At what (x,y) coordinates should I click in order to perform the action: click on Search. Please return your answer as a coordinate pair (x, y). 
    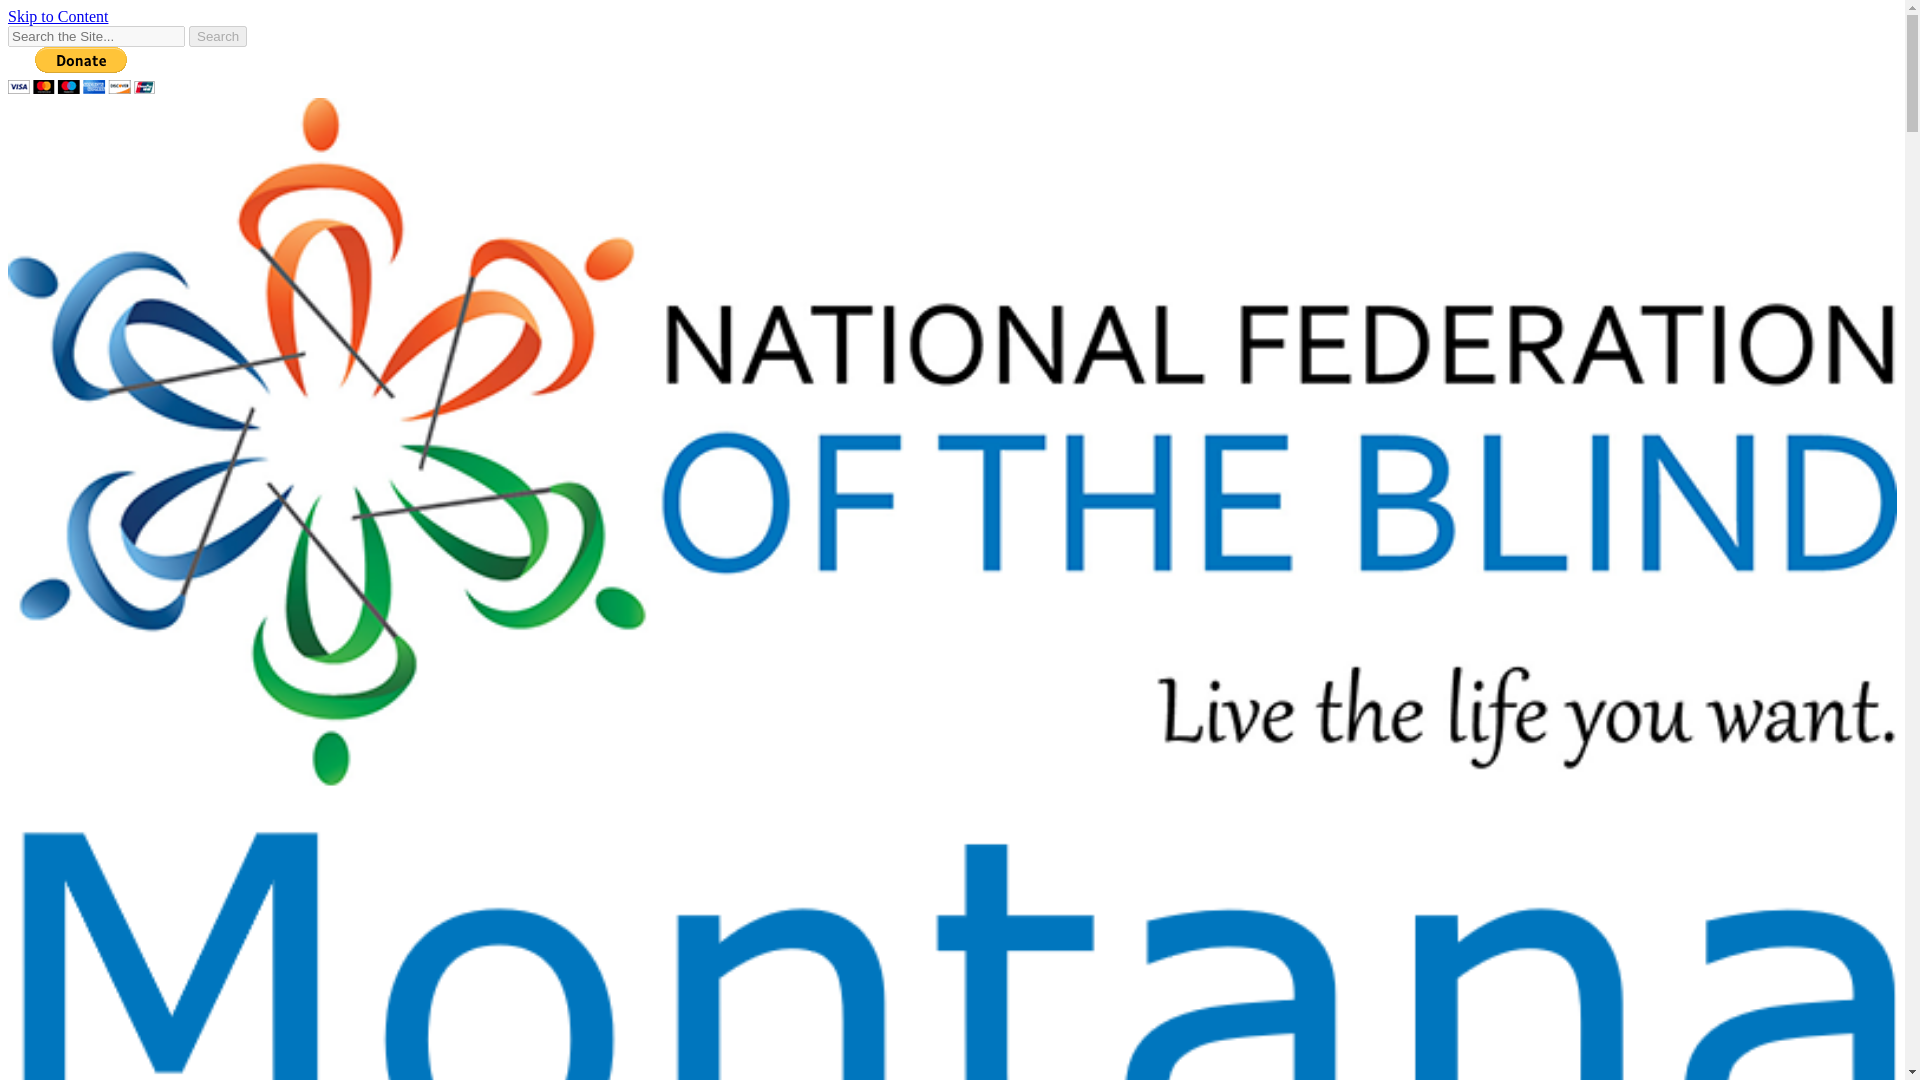
    Looking at the image, I should click on (218, 36).